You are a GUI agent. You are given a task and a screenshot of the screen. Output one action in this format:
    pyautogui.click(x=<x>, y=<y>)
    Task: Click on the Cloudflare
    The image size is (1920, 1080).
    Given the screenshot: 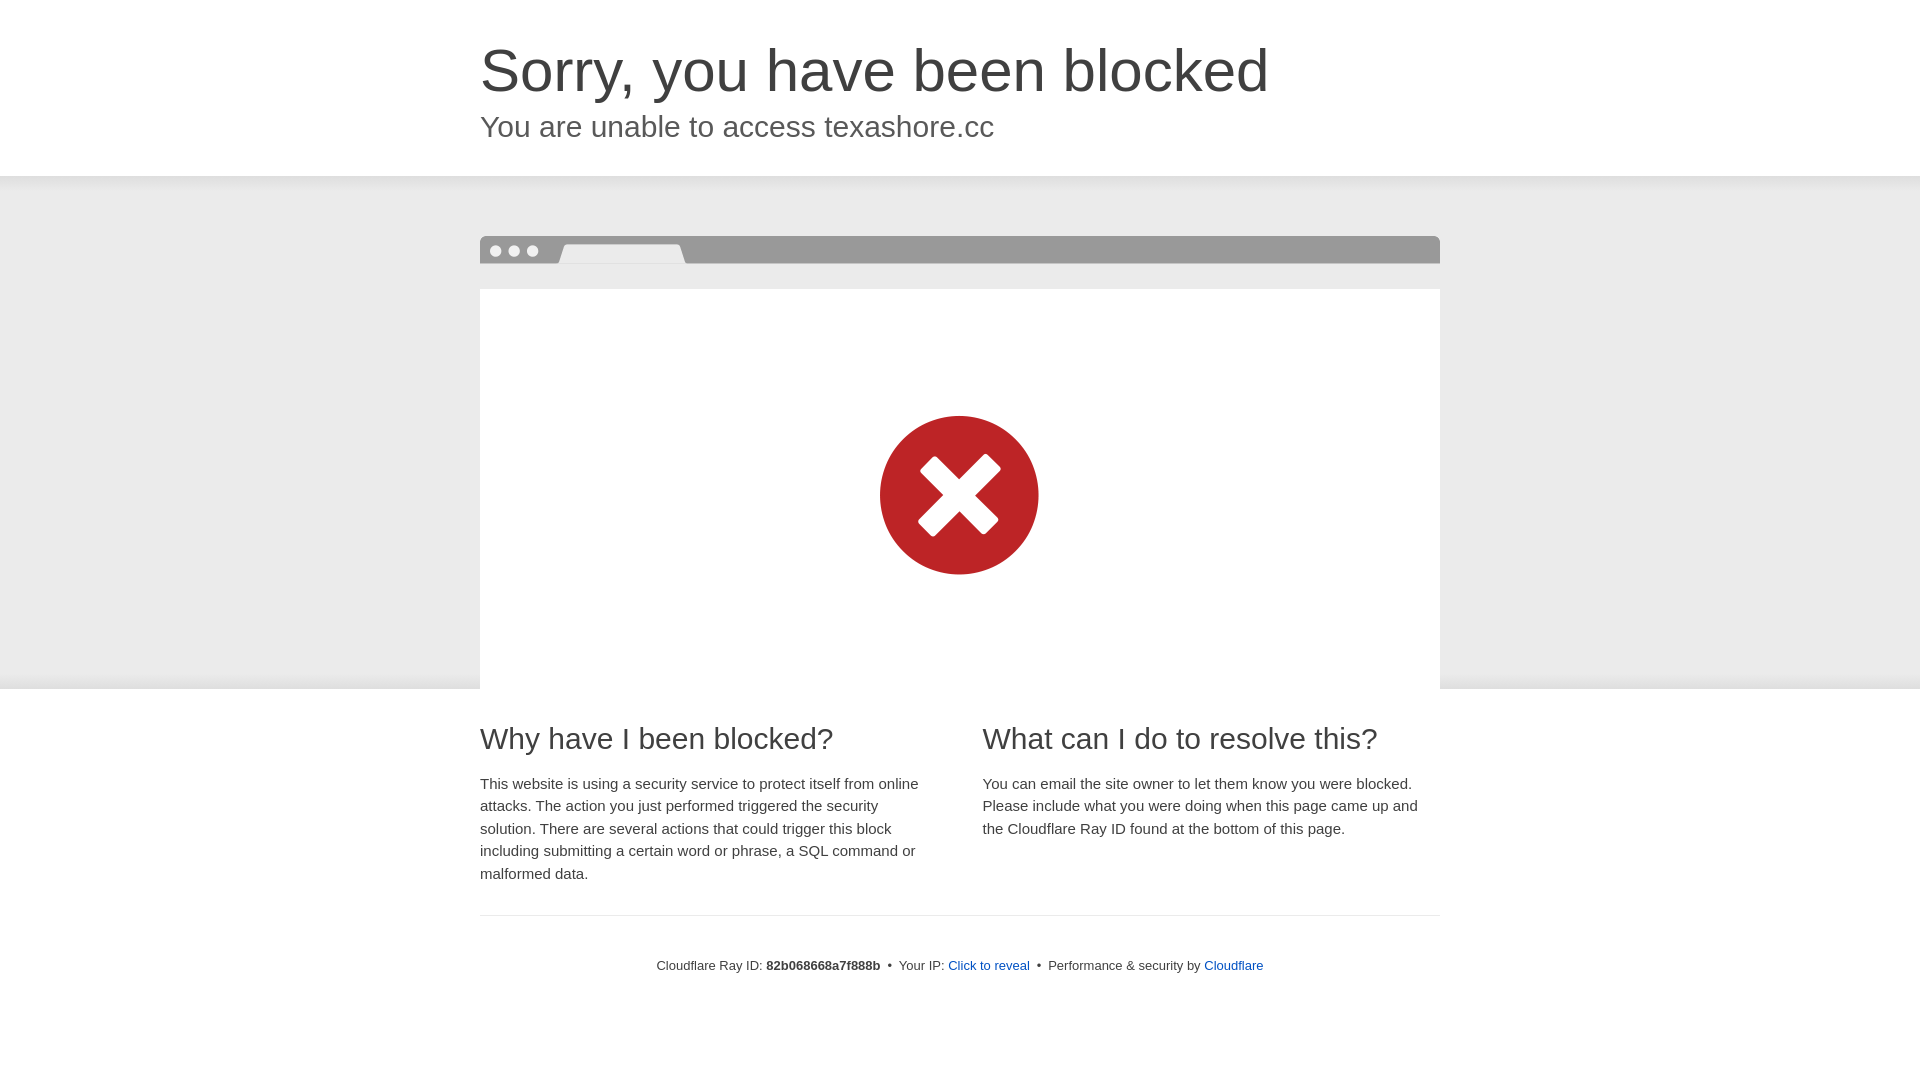 What is the action you would take?
    pyautogui.click(x=1234, y=966)
    